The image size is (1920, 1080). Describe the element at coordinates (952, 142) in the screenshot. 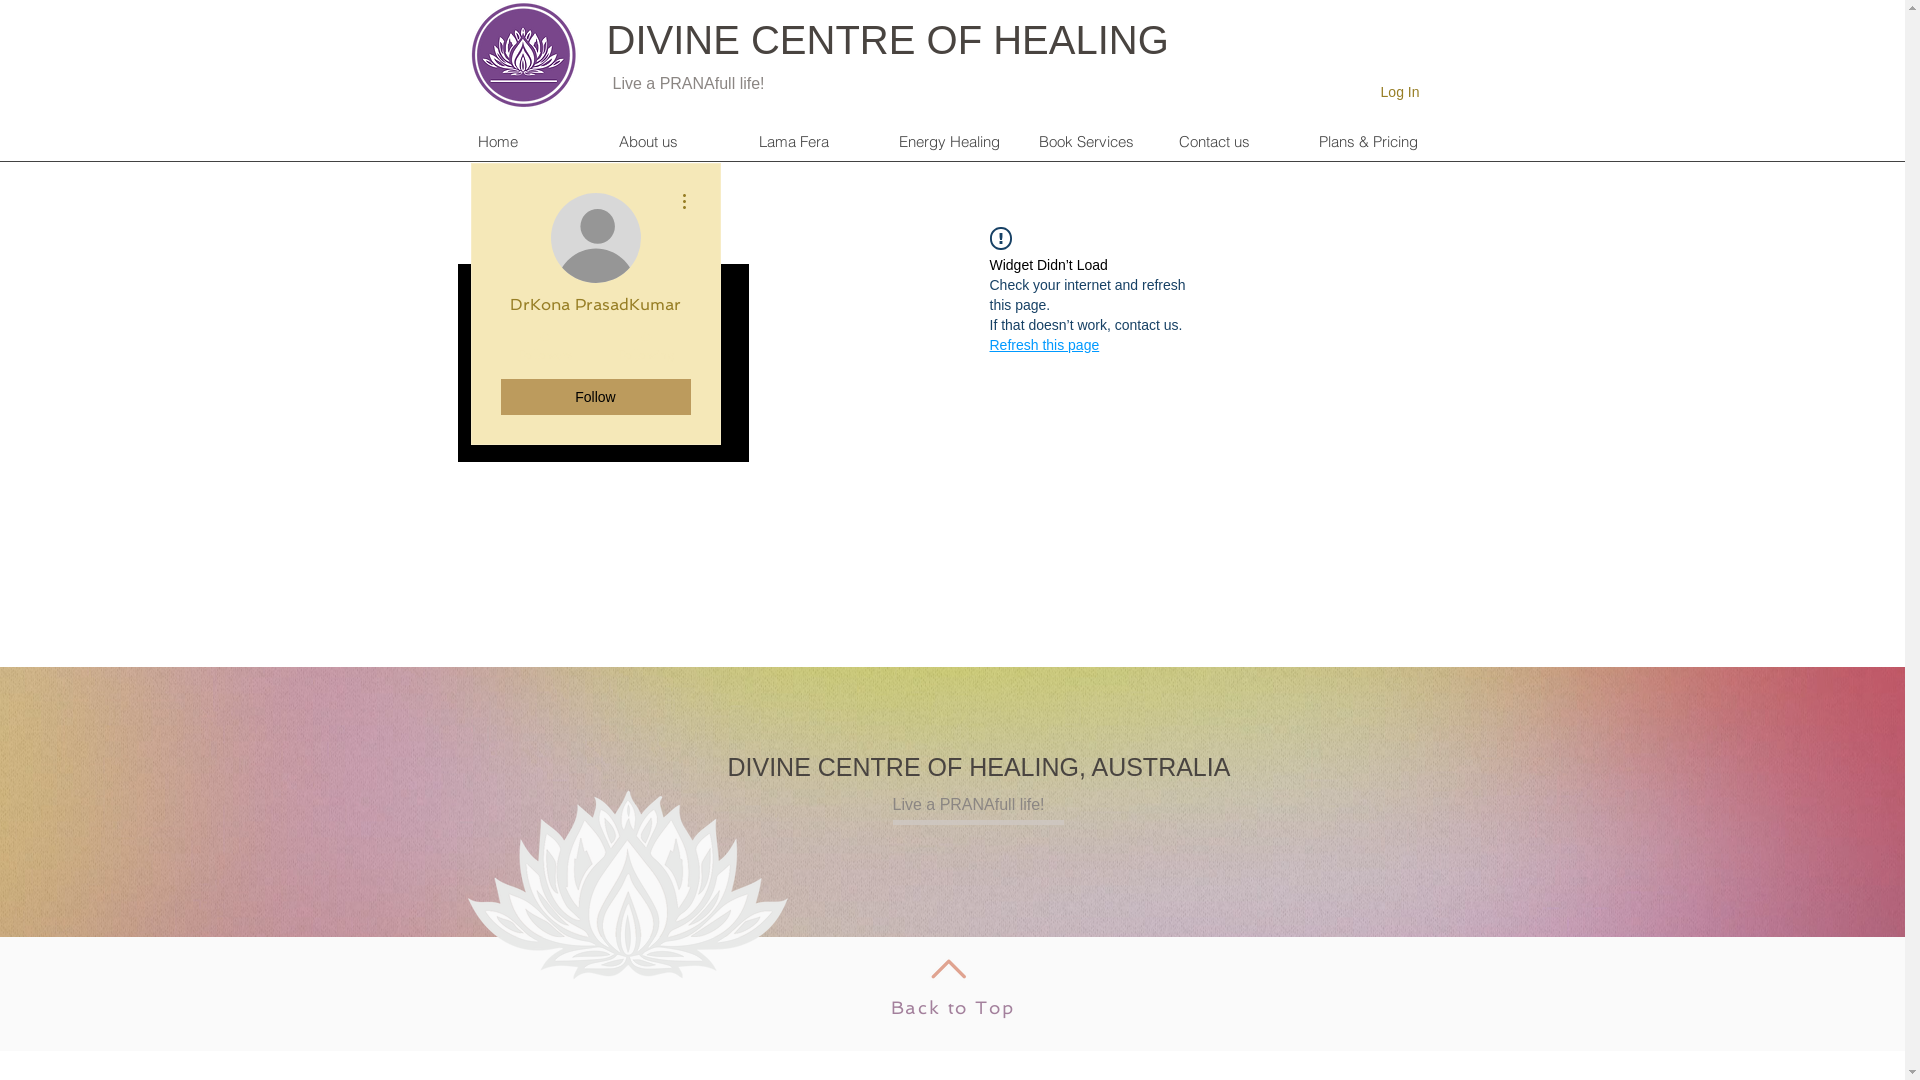

I see `Energy Healing` at that location.